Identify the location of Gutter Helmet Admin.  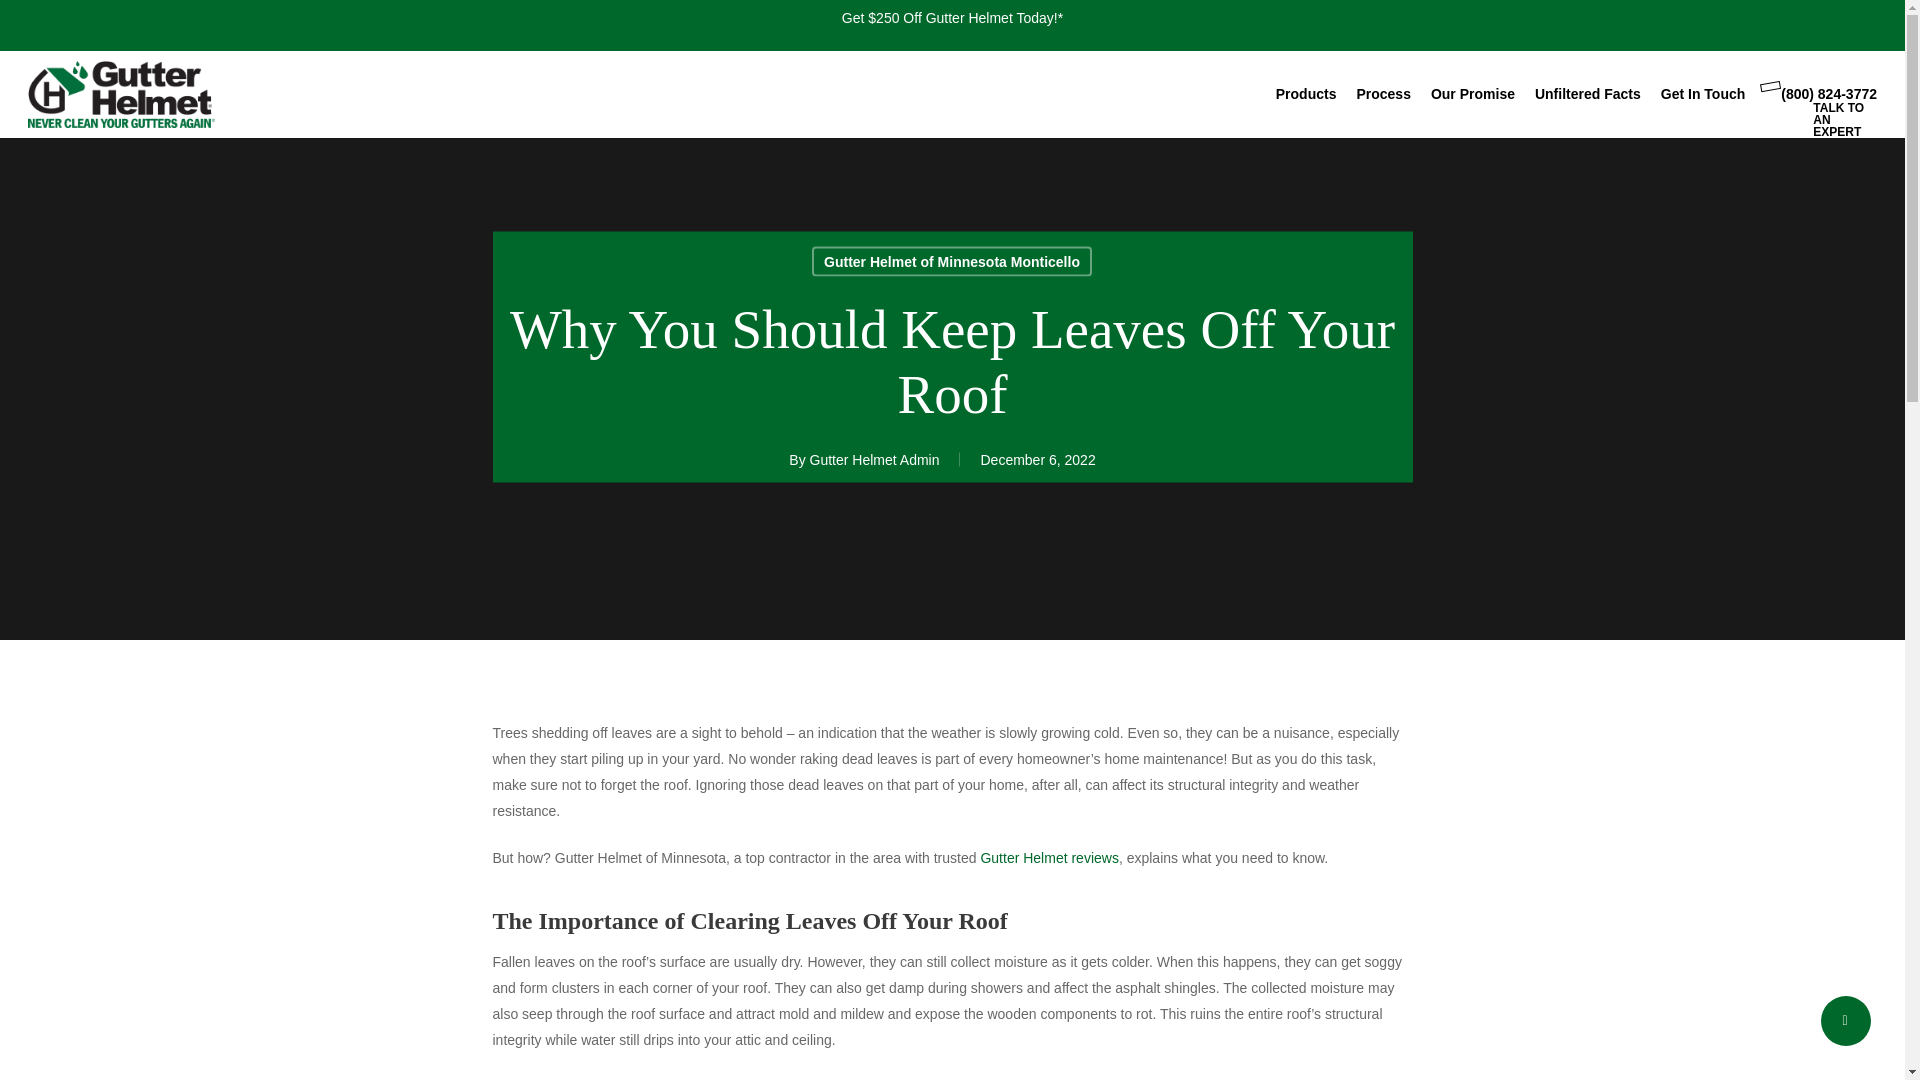
(875, 460).